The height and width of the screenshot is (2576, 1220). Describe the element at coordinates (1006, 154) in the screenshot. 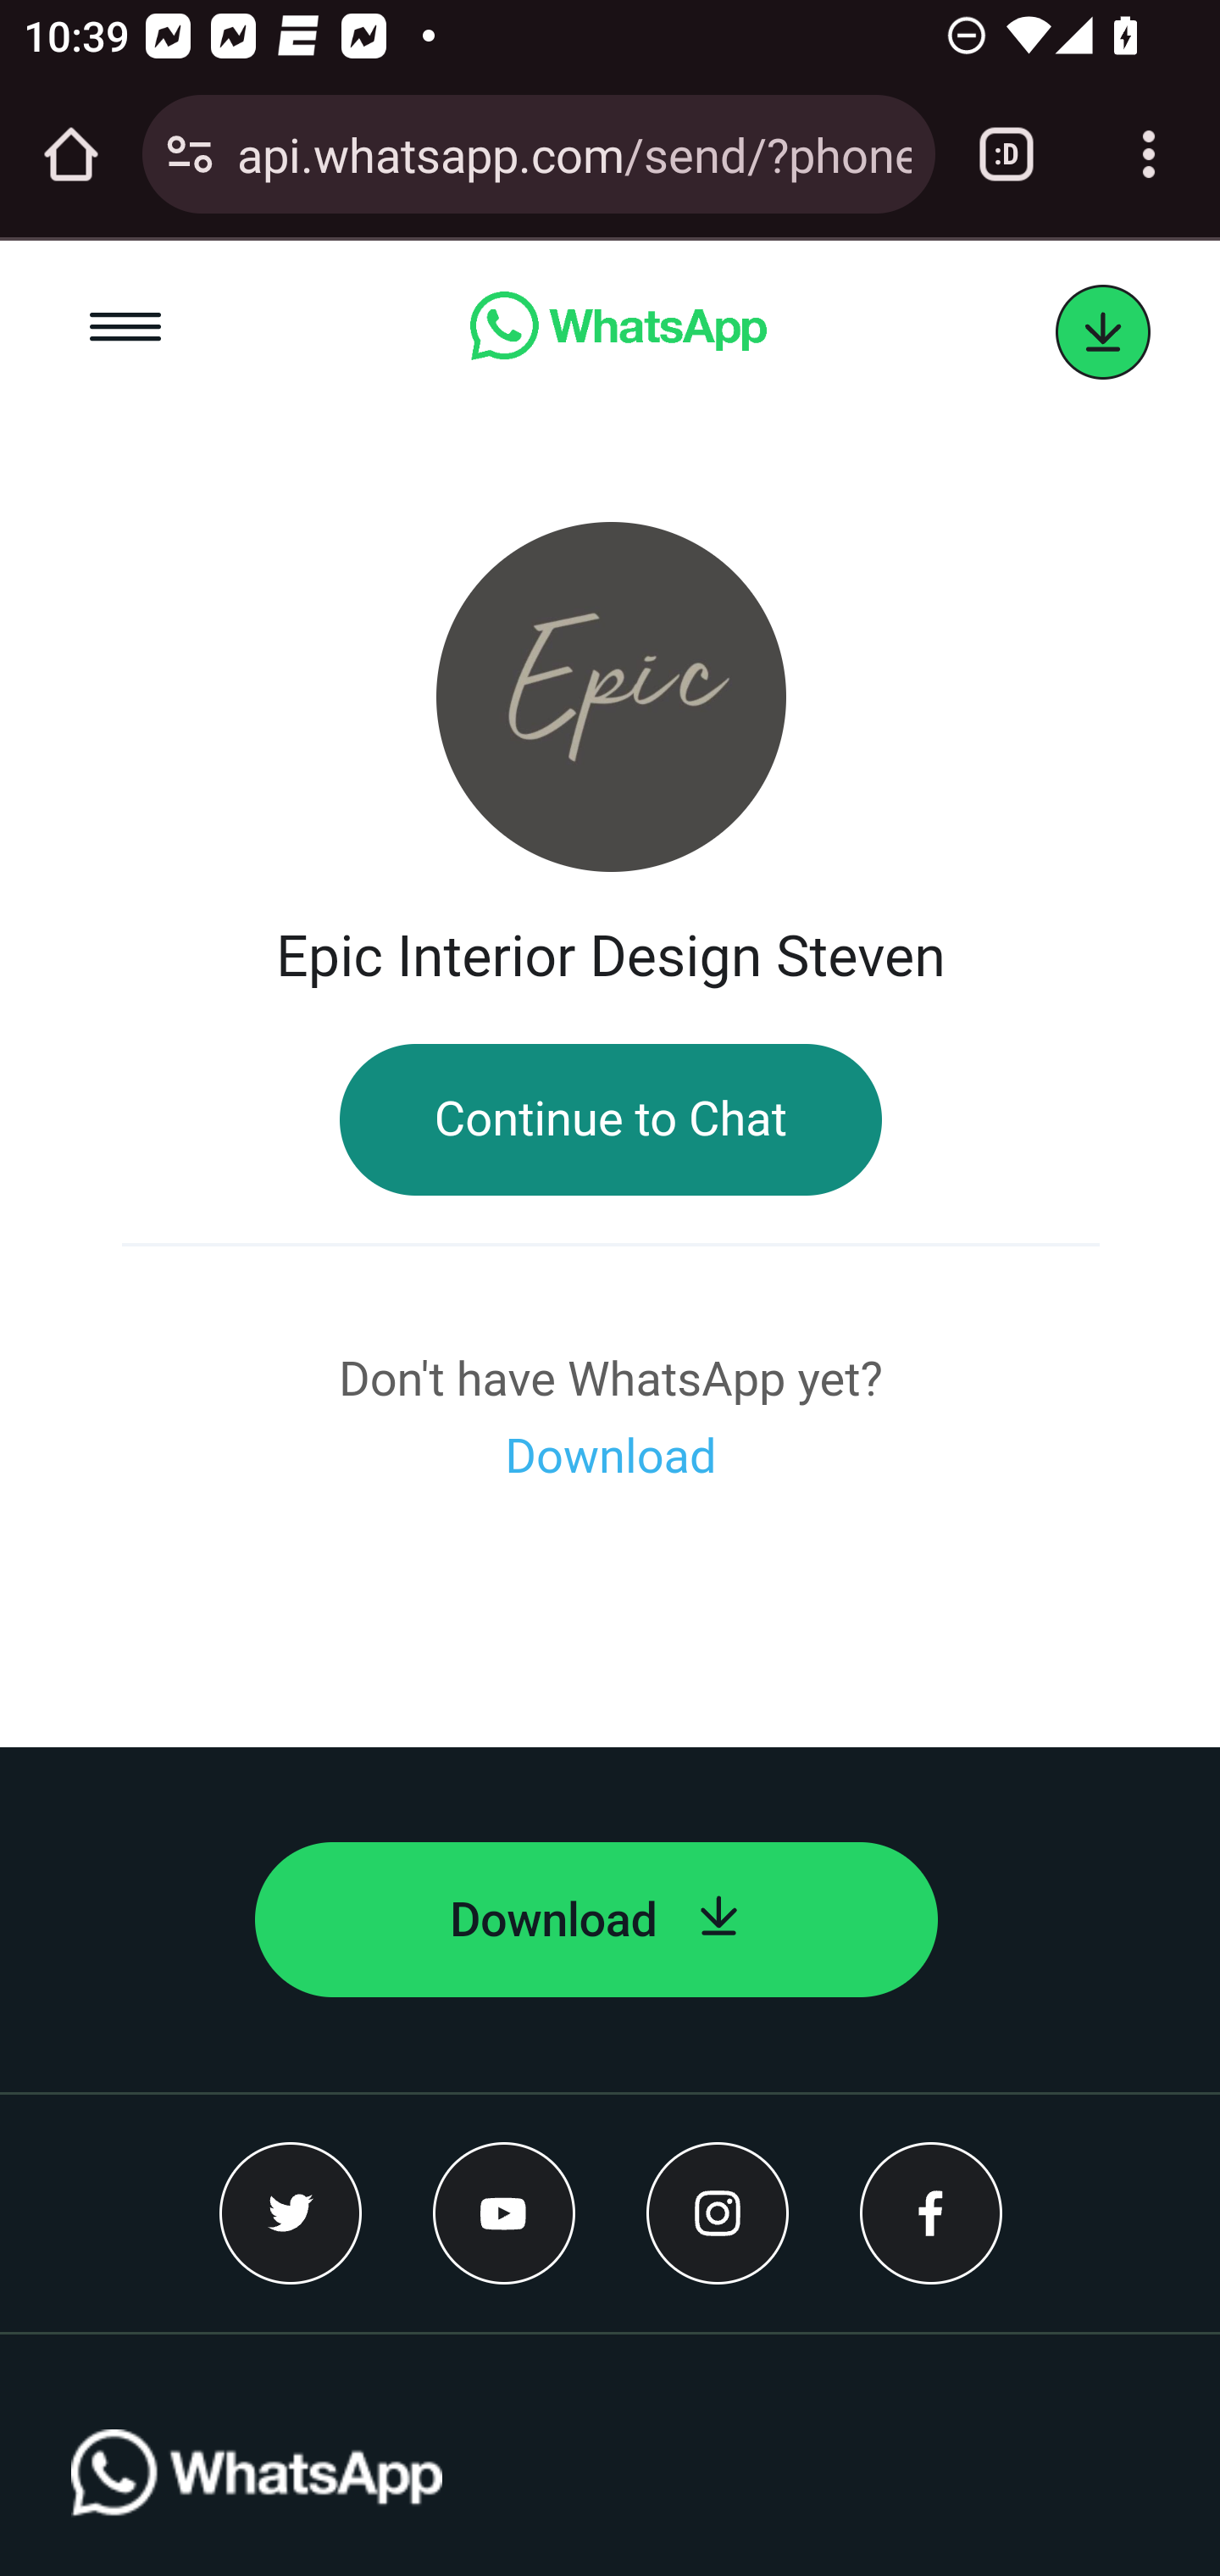

I see `Switch or close tabs` at that location.